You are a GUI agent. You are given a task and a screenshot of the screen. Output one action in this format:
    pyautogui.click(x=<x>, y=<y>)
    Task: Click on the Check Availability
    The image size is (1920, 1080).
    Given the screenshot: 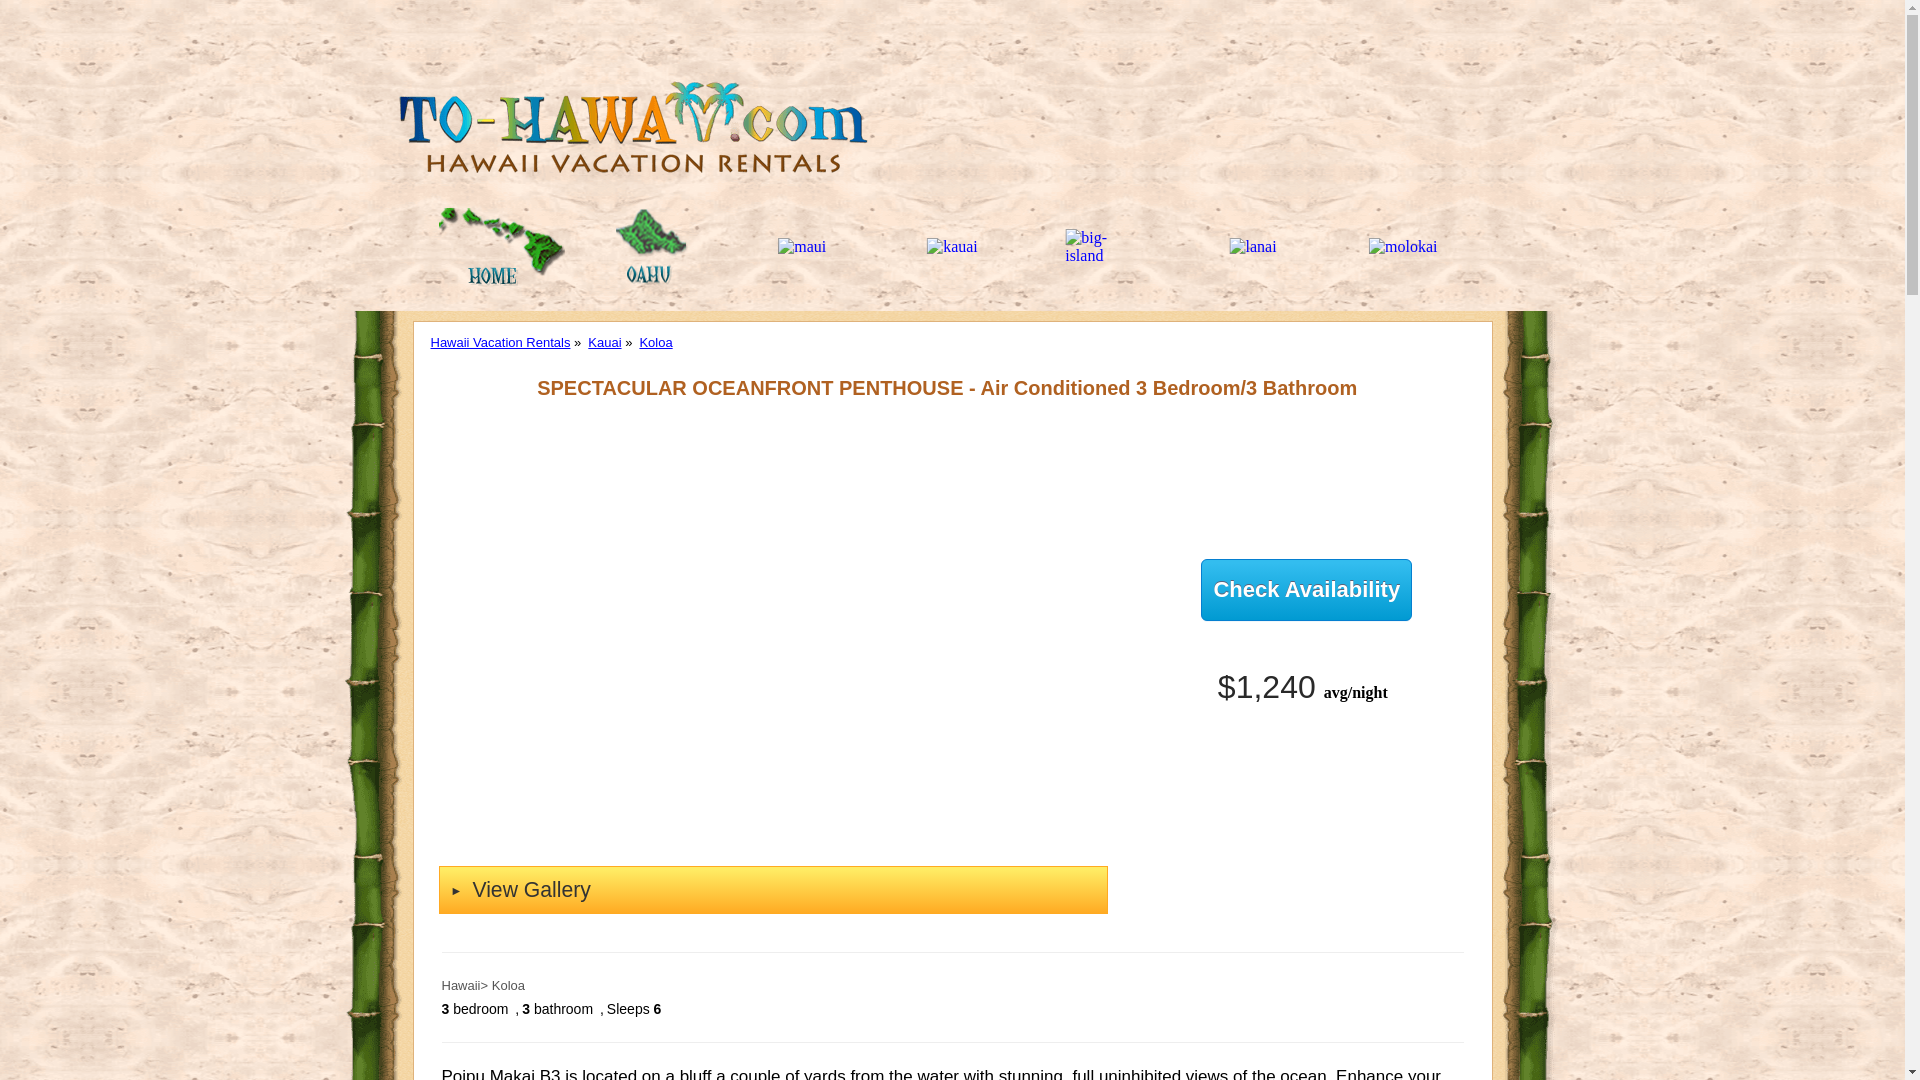 What is the action you would take?
    pyautogui.click(x=1306, y=590)
    